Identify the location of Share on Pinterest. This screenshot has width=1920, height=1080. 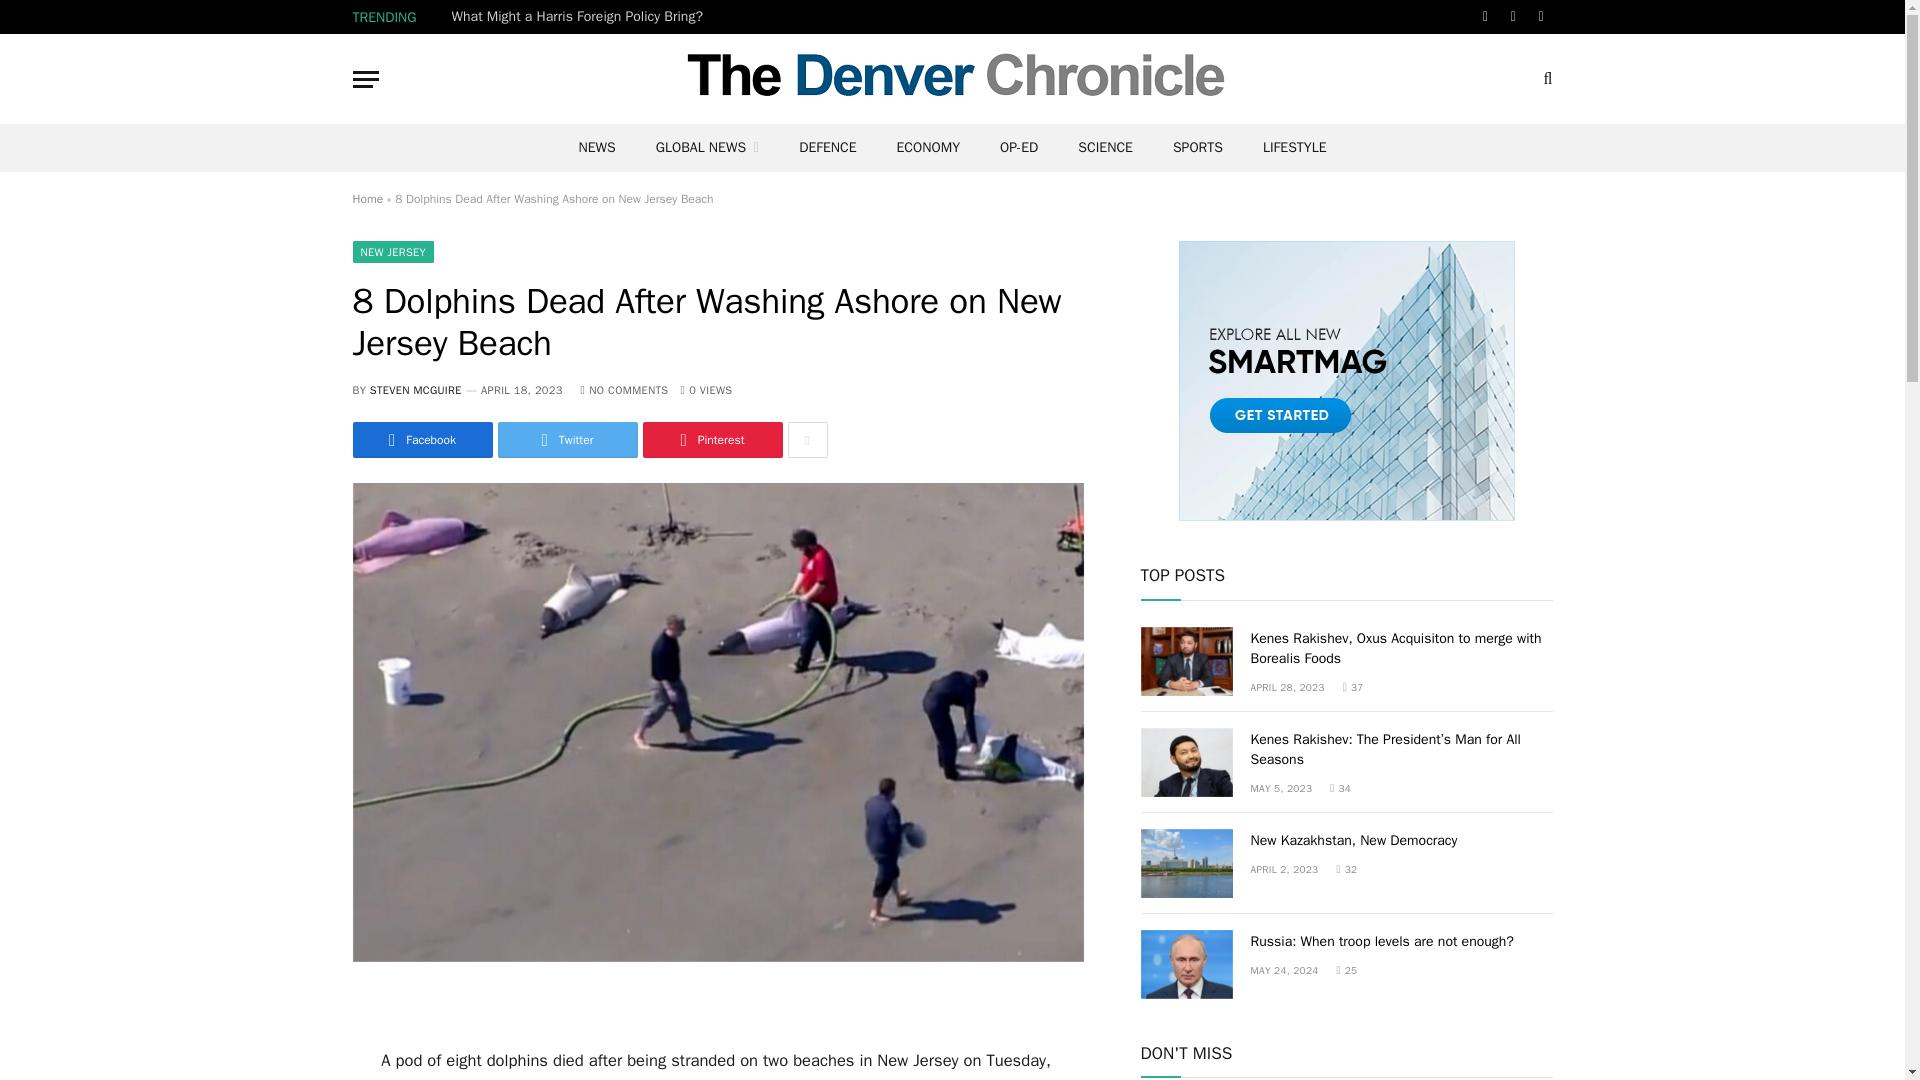
(711, 440).